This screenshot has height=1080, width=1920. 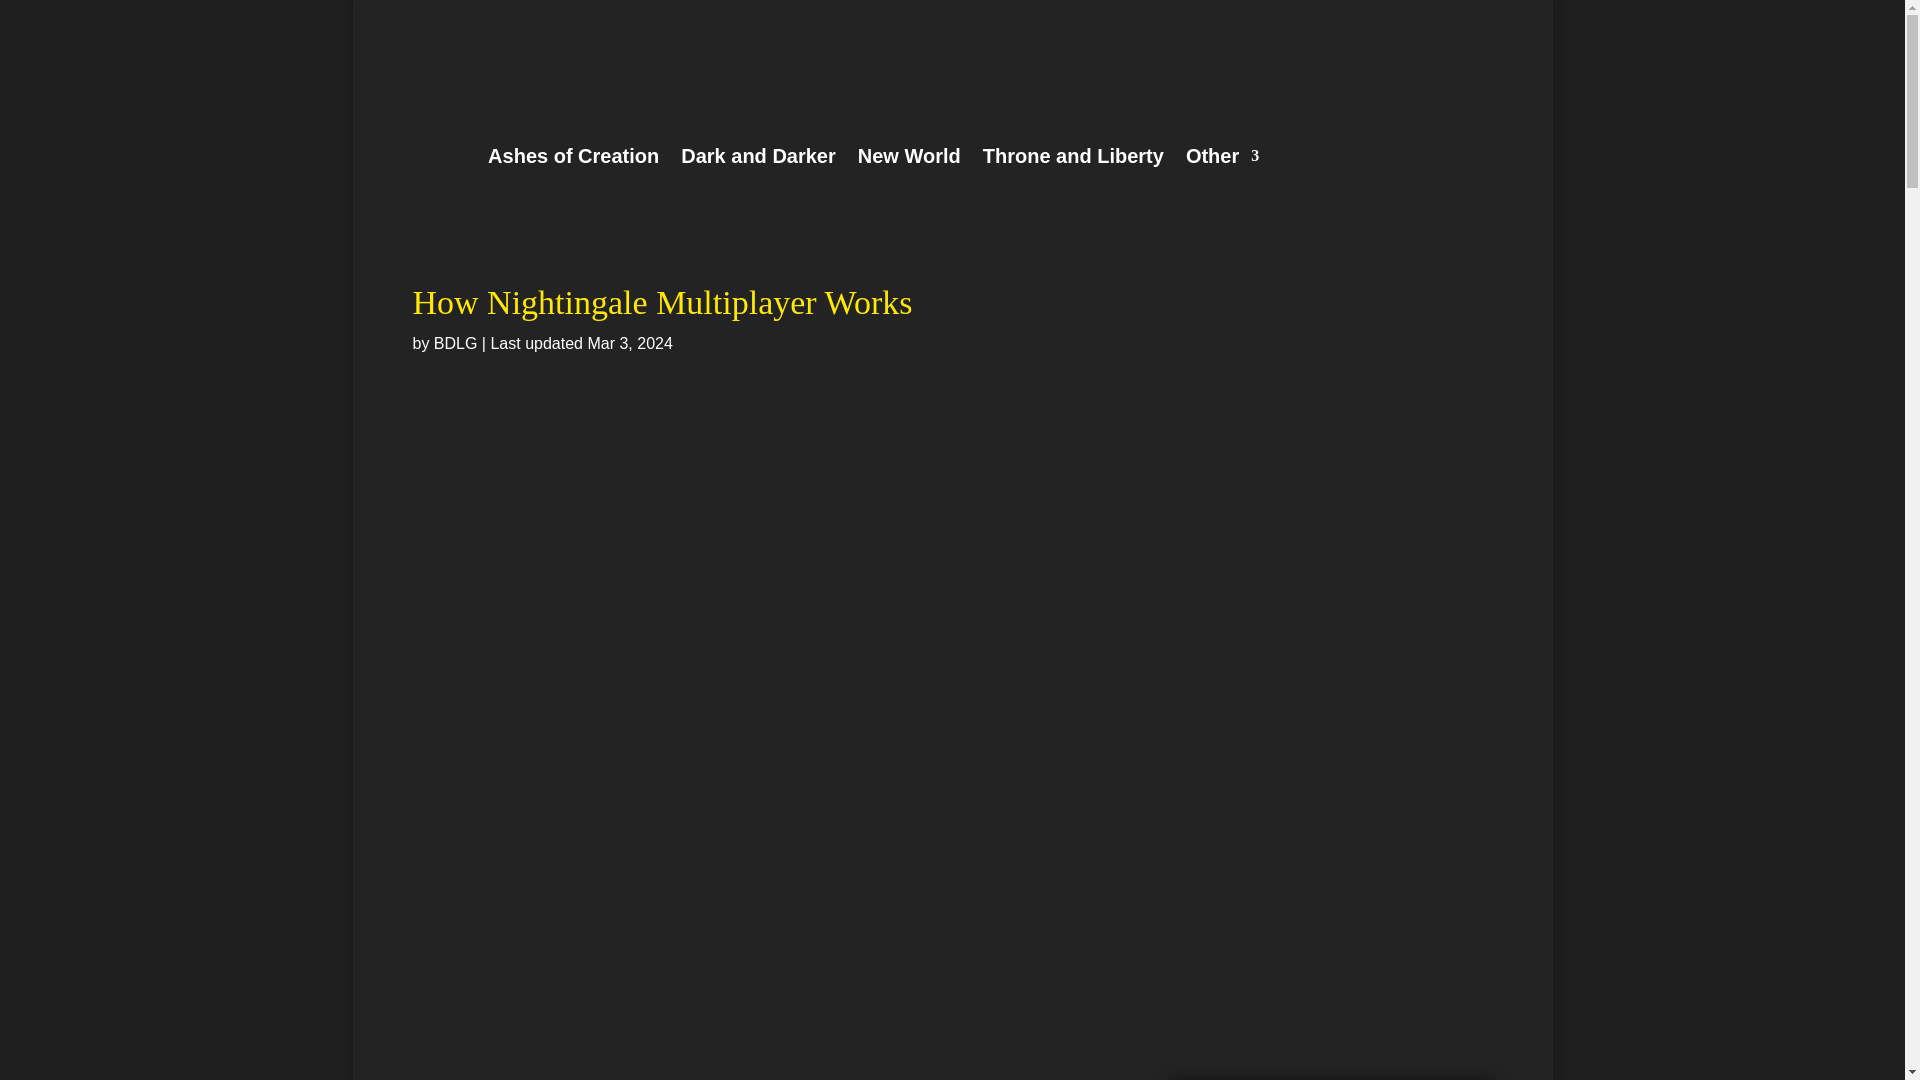 What do you see at coordinates (758, 156) in the screenshot?
I see `Dark and Darker` at bounding box center [758, 156].